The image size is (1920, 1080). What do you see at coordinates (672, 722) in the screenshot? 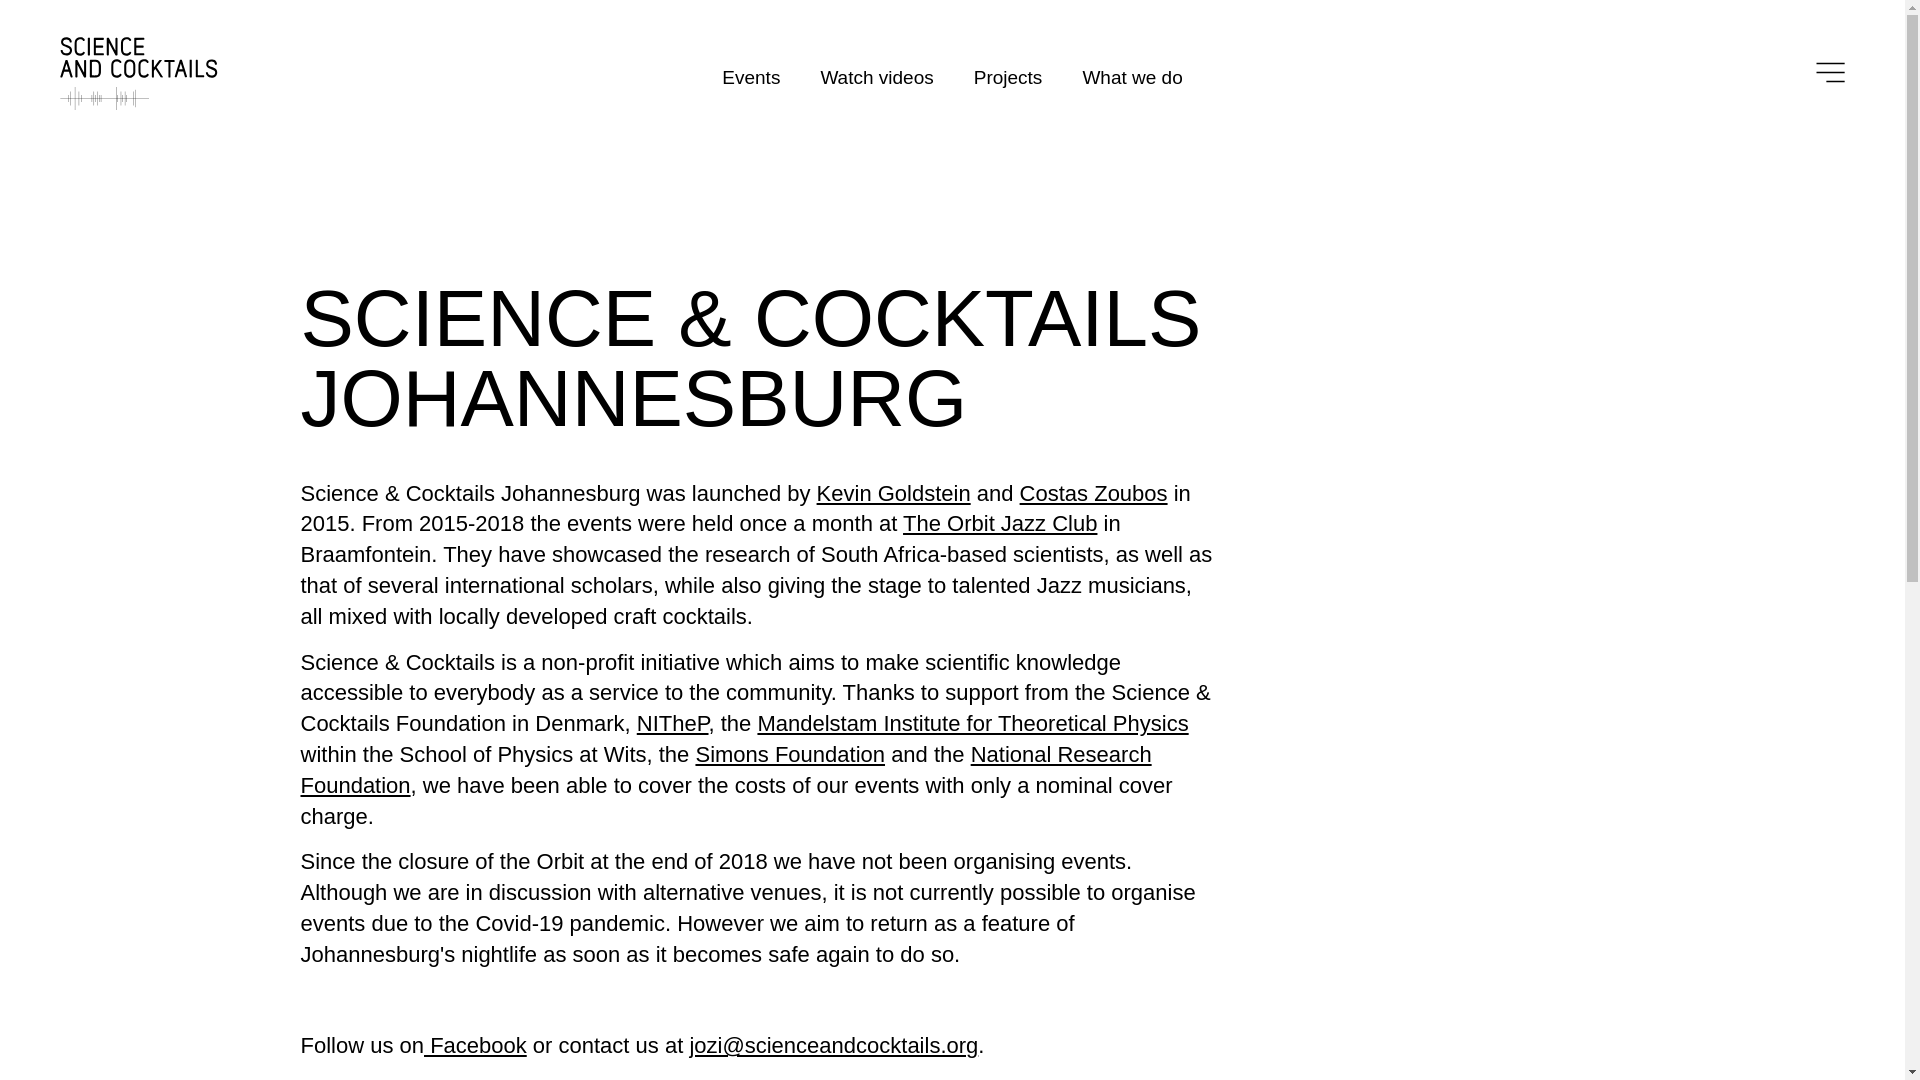
I see `NITheP` at bounding box center [672, 722].